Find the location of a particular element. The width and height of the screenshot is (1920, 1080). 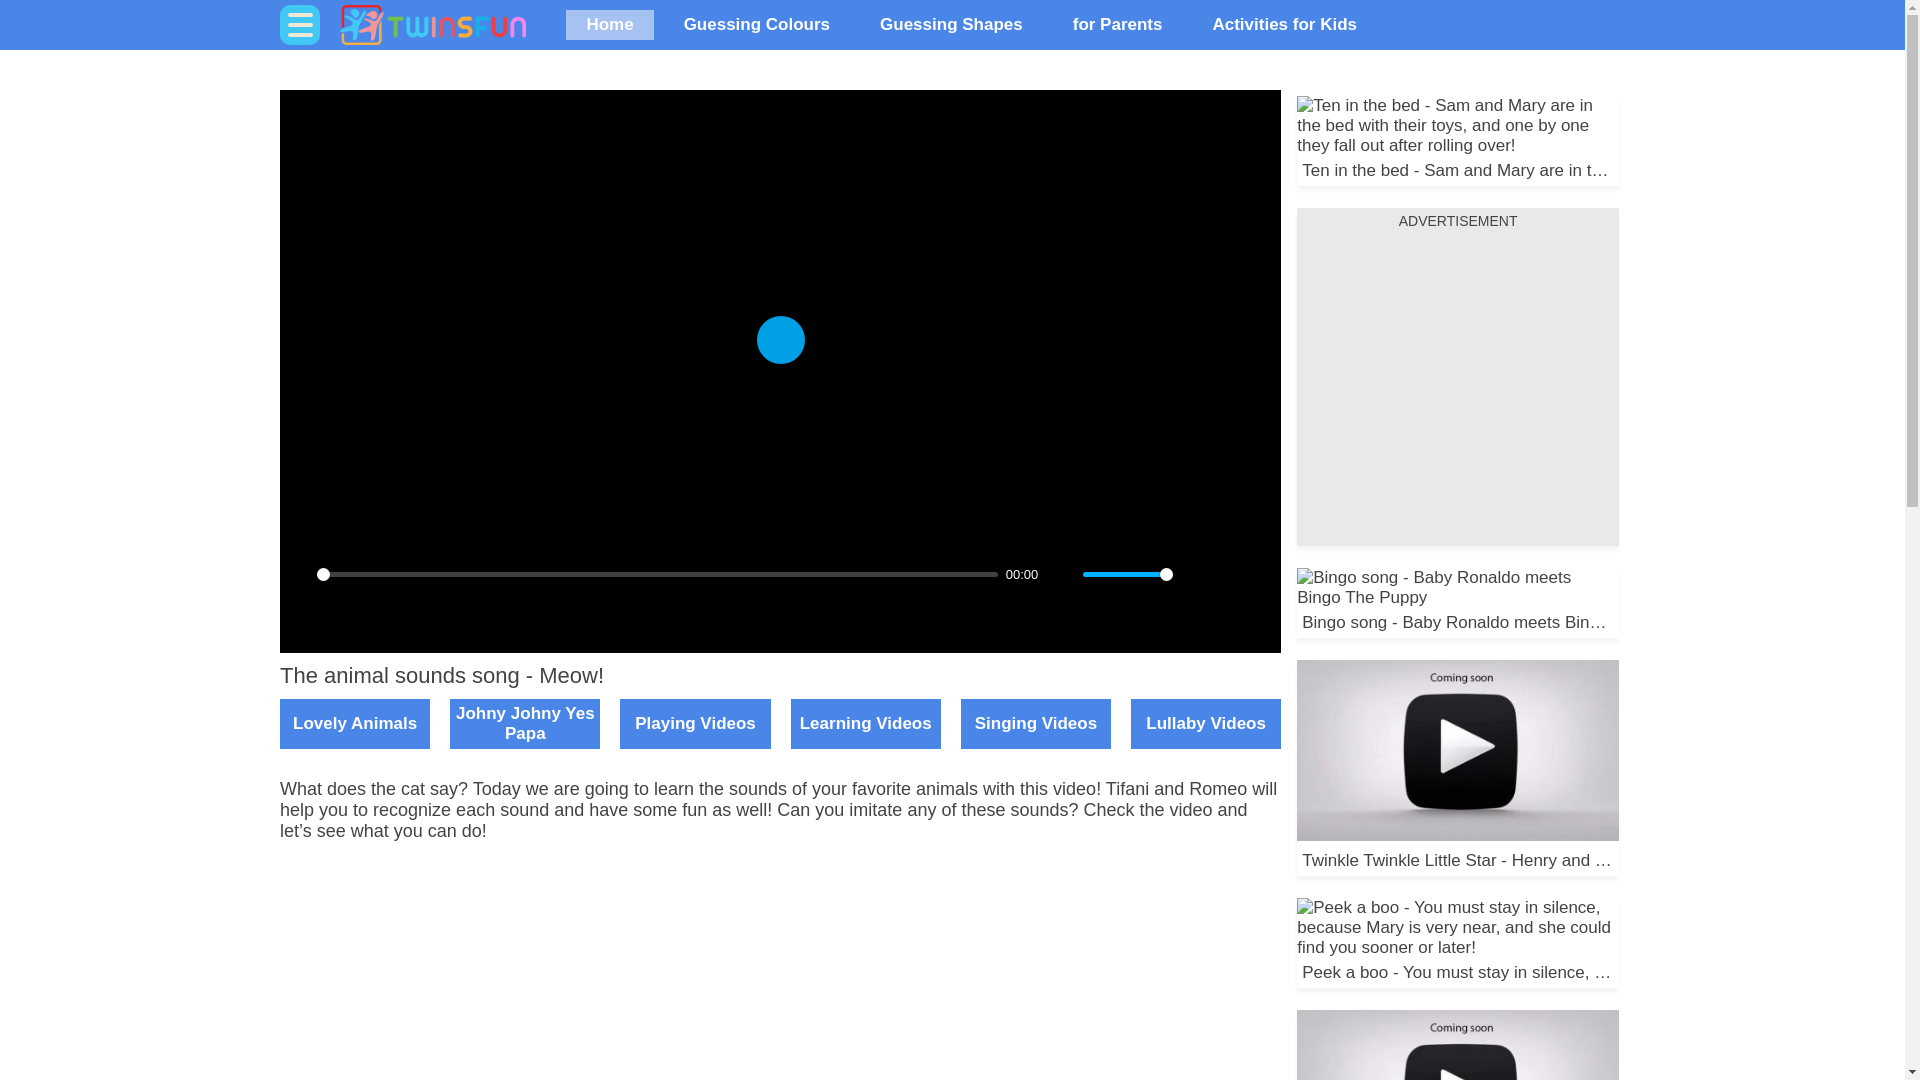

Play is located at coordinates (780, 340).